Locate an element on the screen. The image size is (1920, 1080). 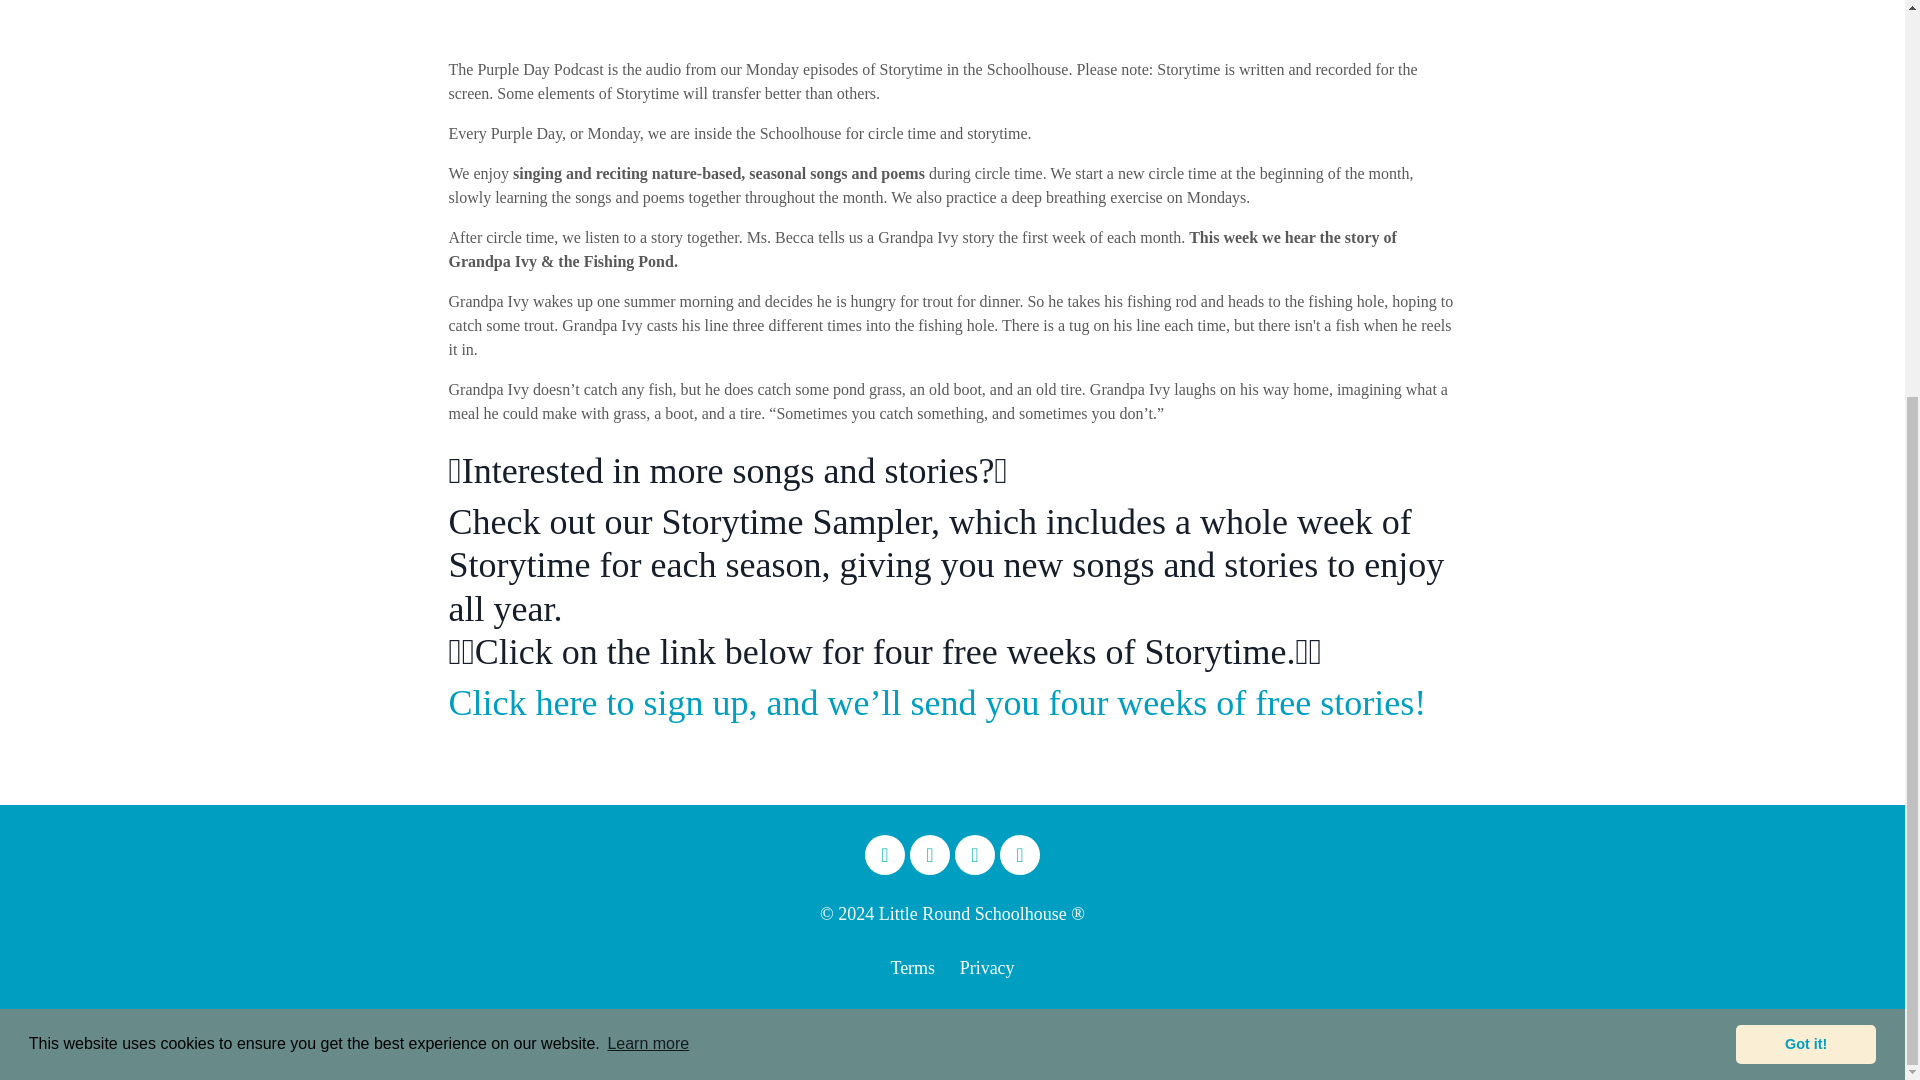
Learn more is located at coordinates (648, 426).